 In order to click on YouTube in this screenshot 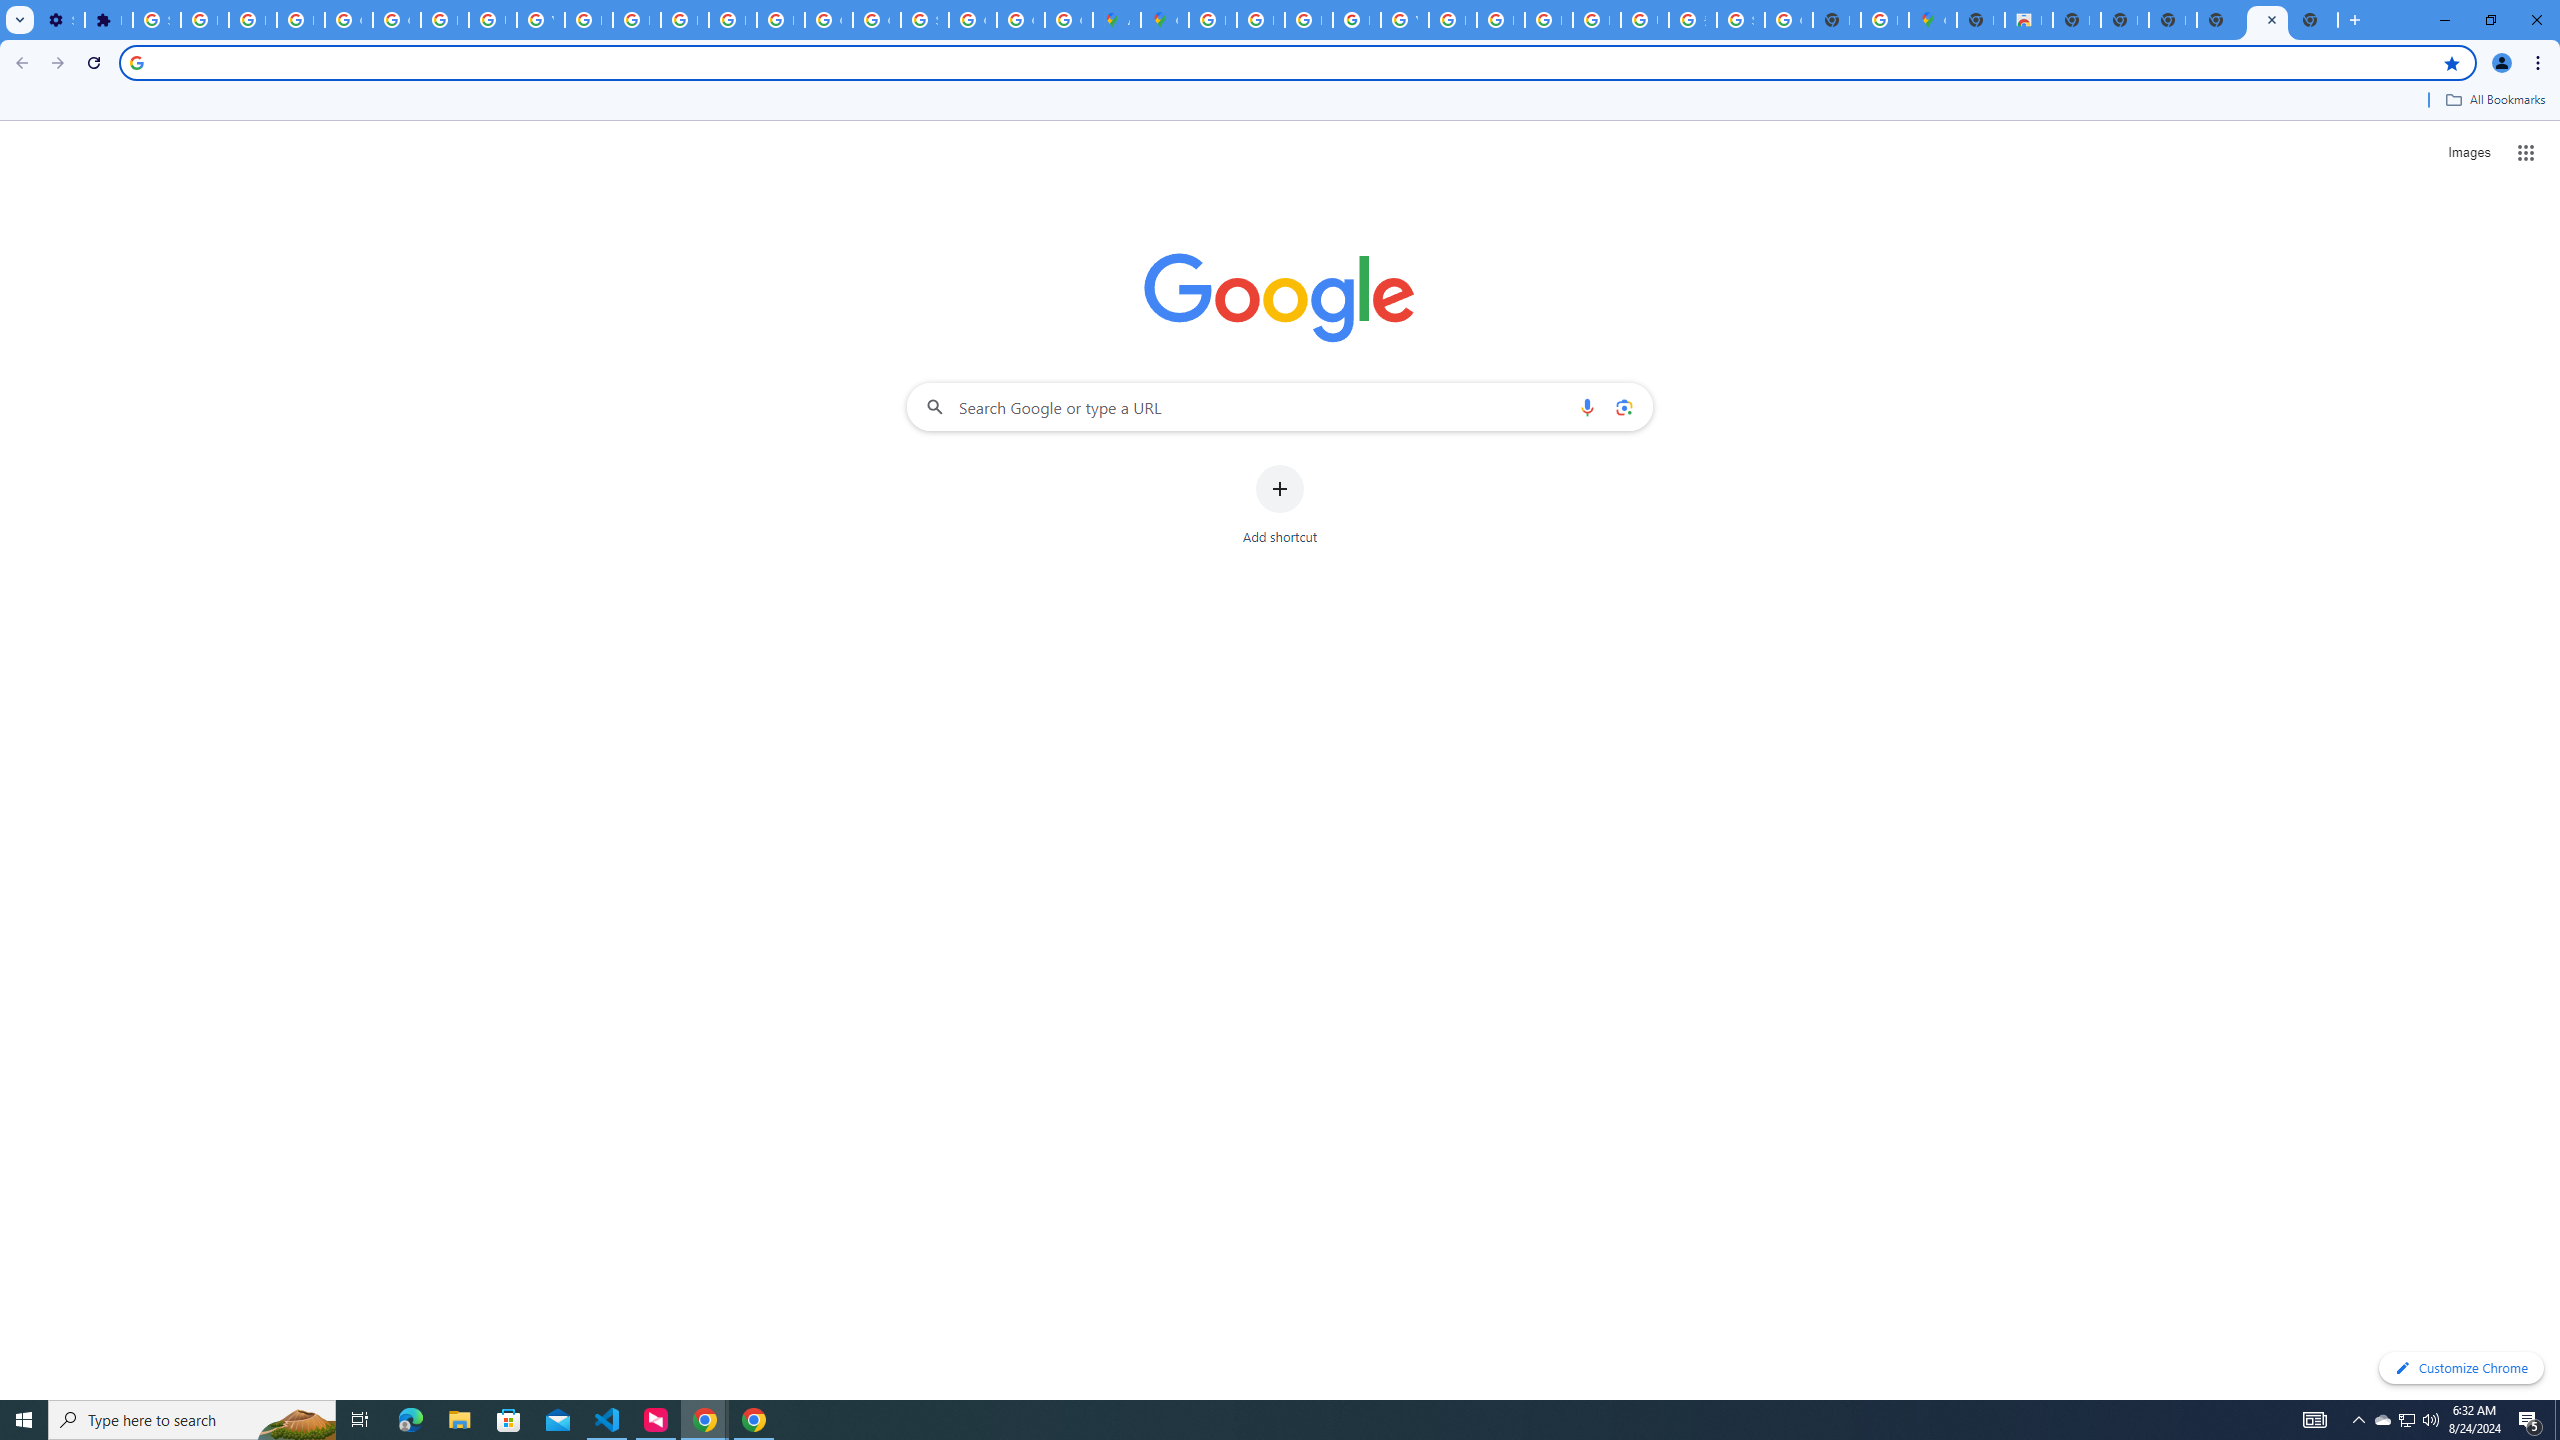, I will do `click(540, 20)`.